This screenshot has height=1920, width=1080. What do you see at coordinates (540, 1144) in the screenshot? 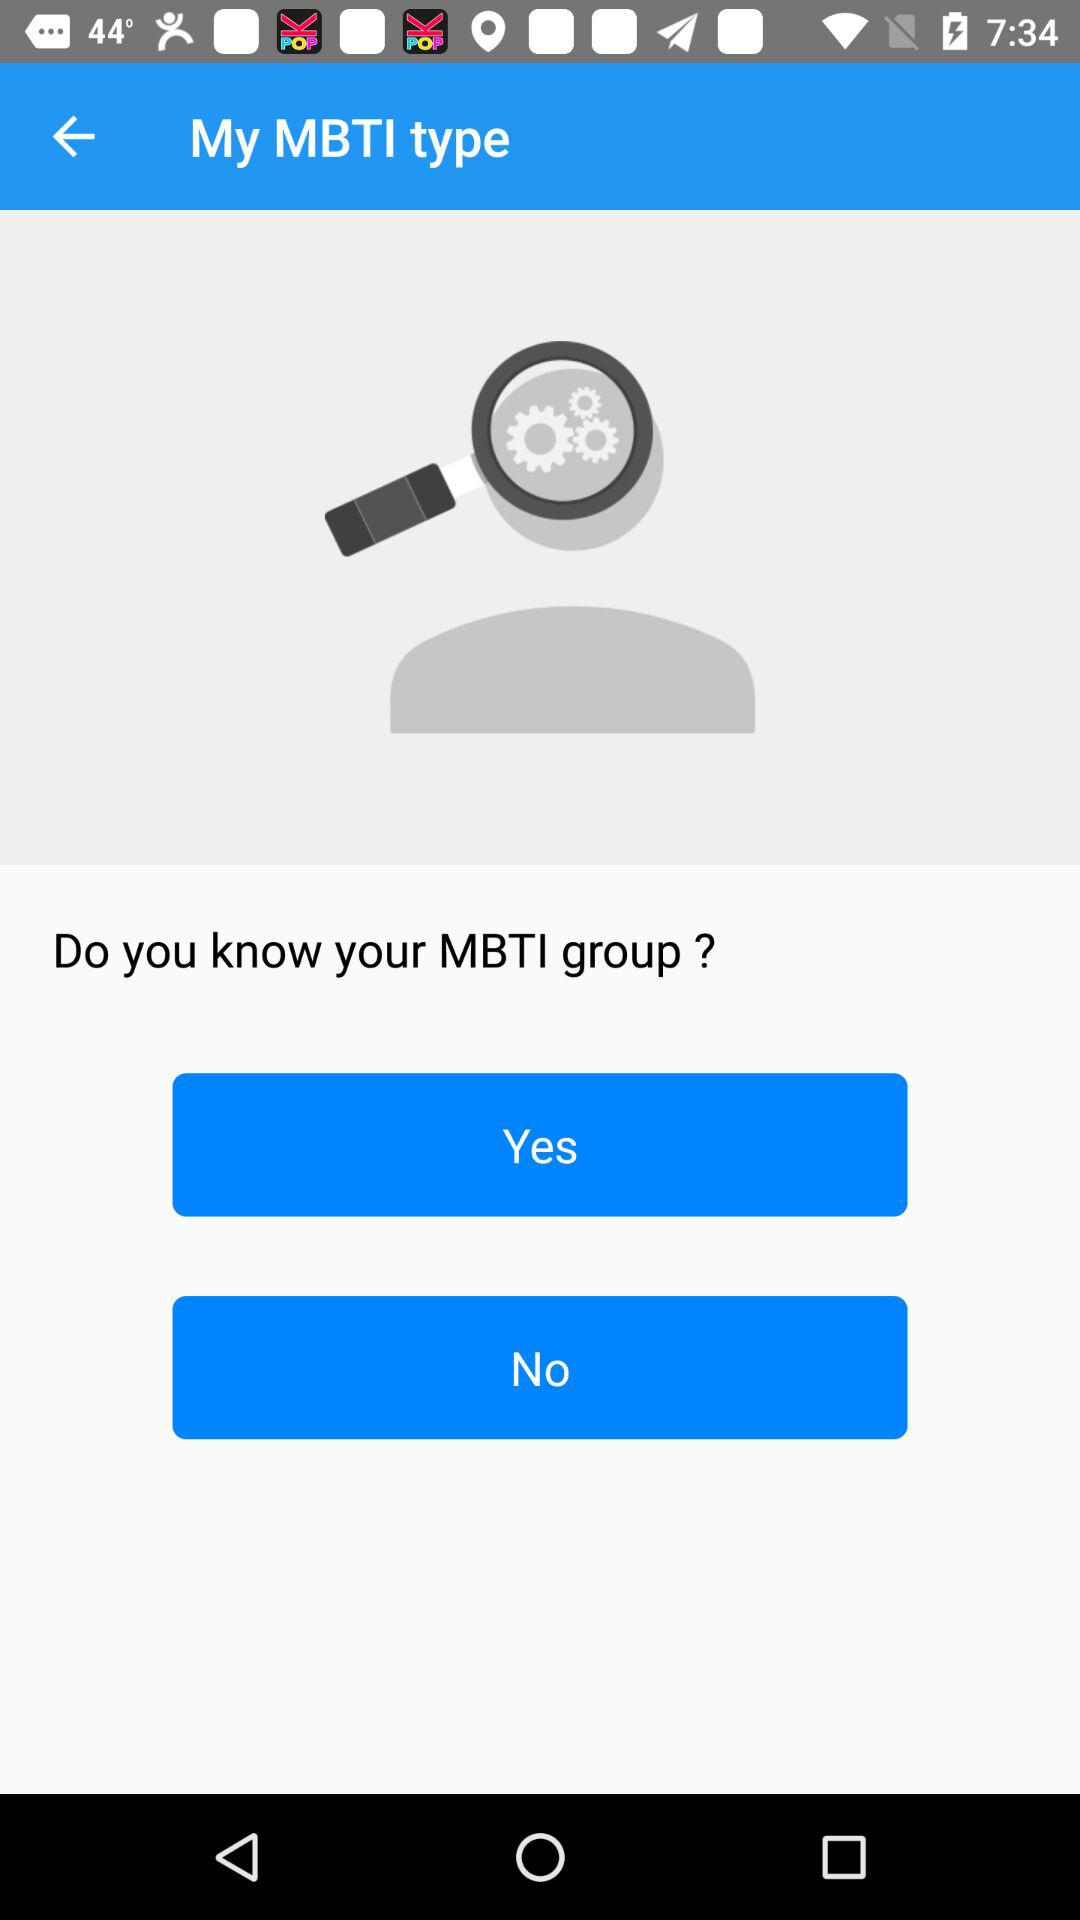
I see `swipe until the yes` at bounding box center [540, 1144].